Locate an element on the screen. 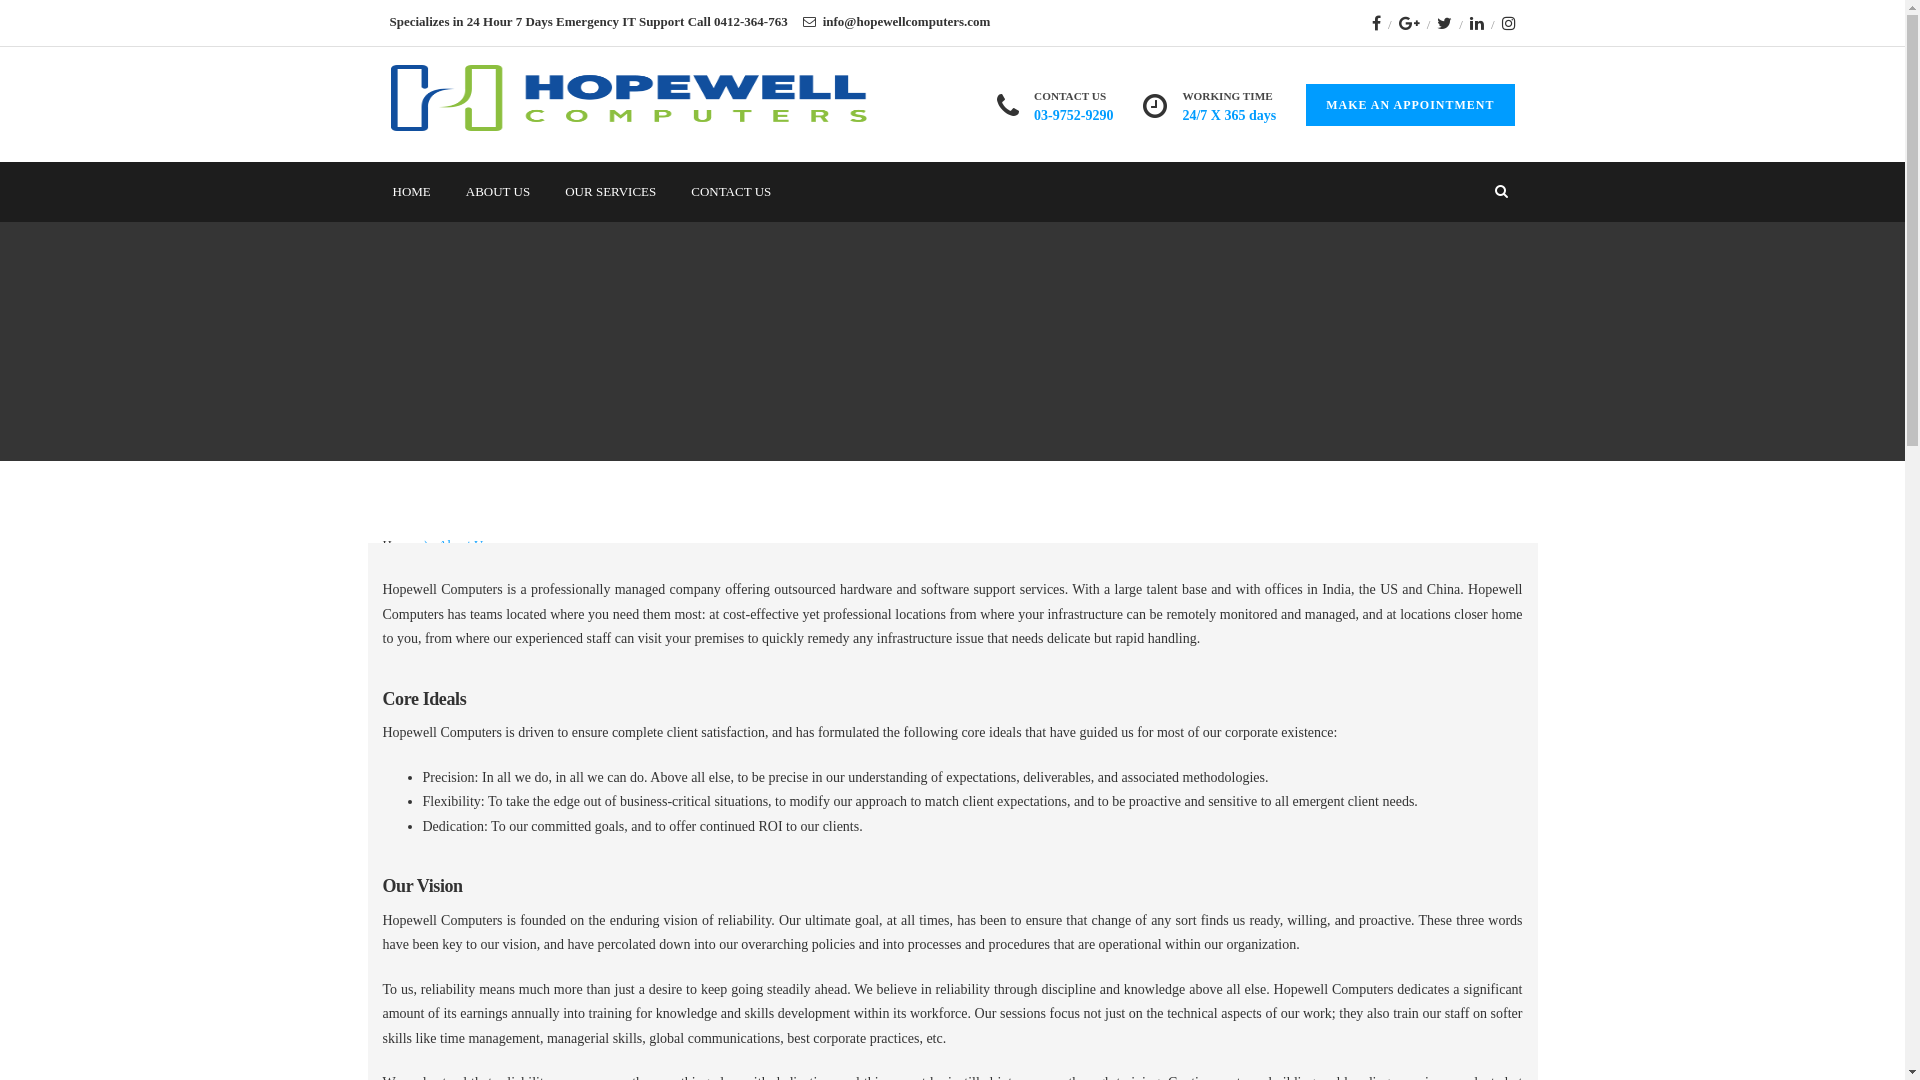  Twitter is located at coordinates (1444, 23).